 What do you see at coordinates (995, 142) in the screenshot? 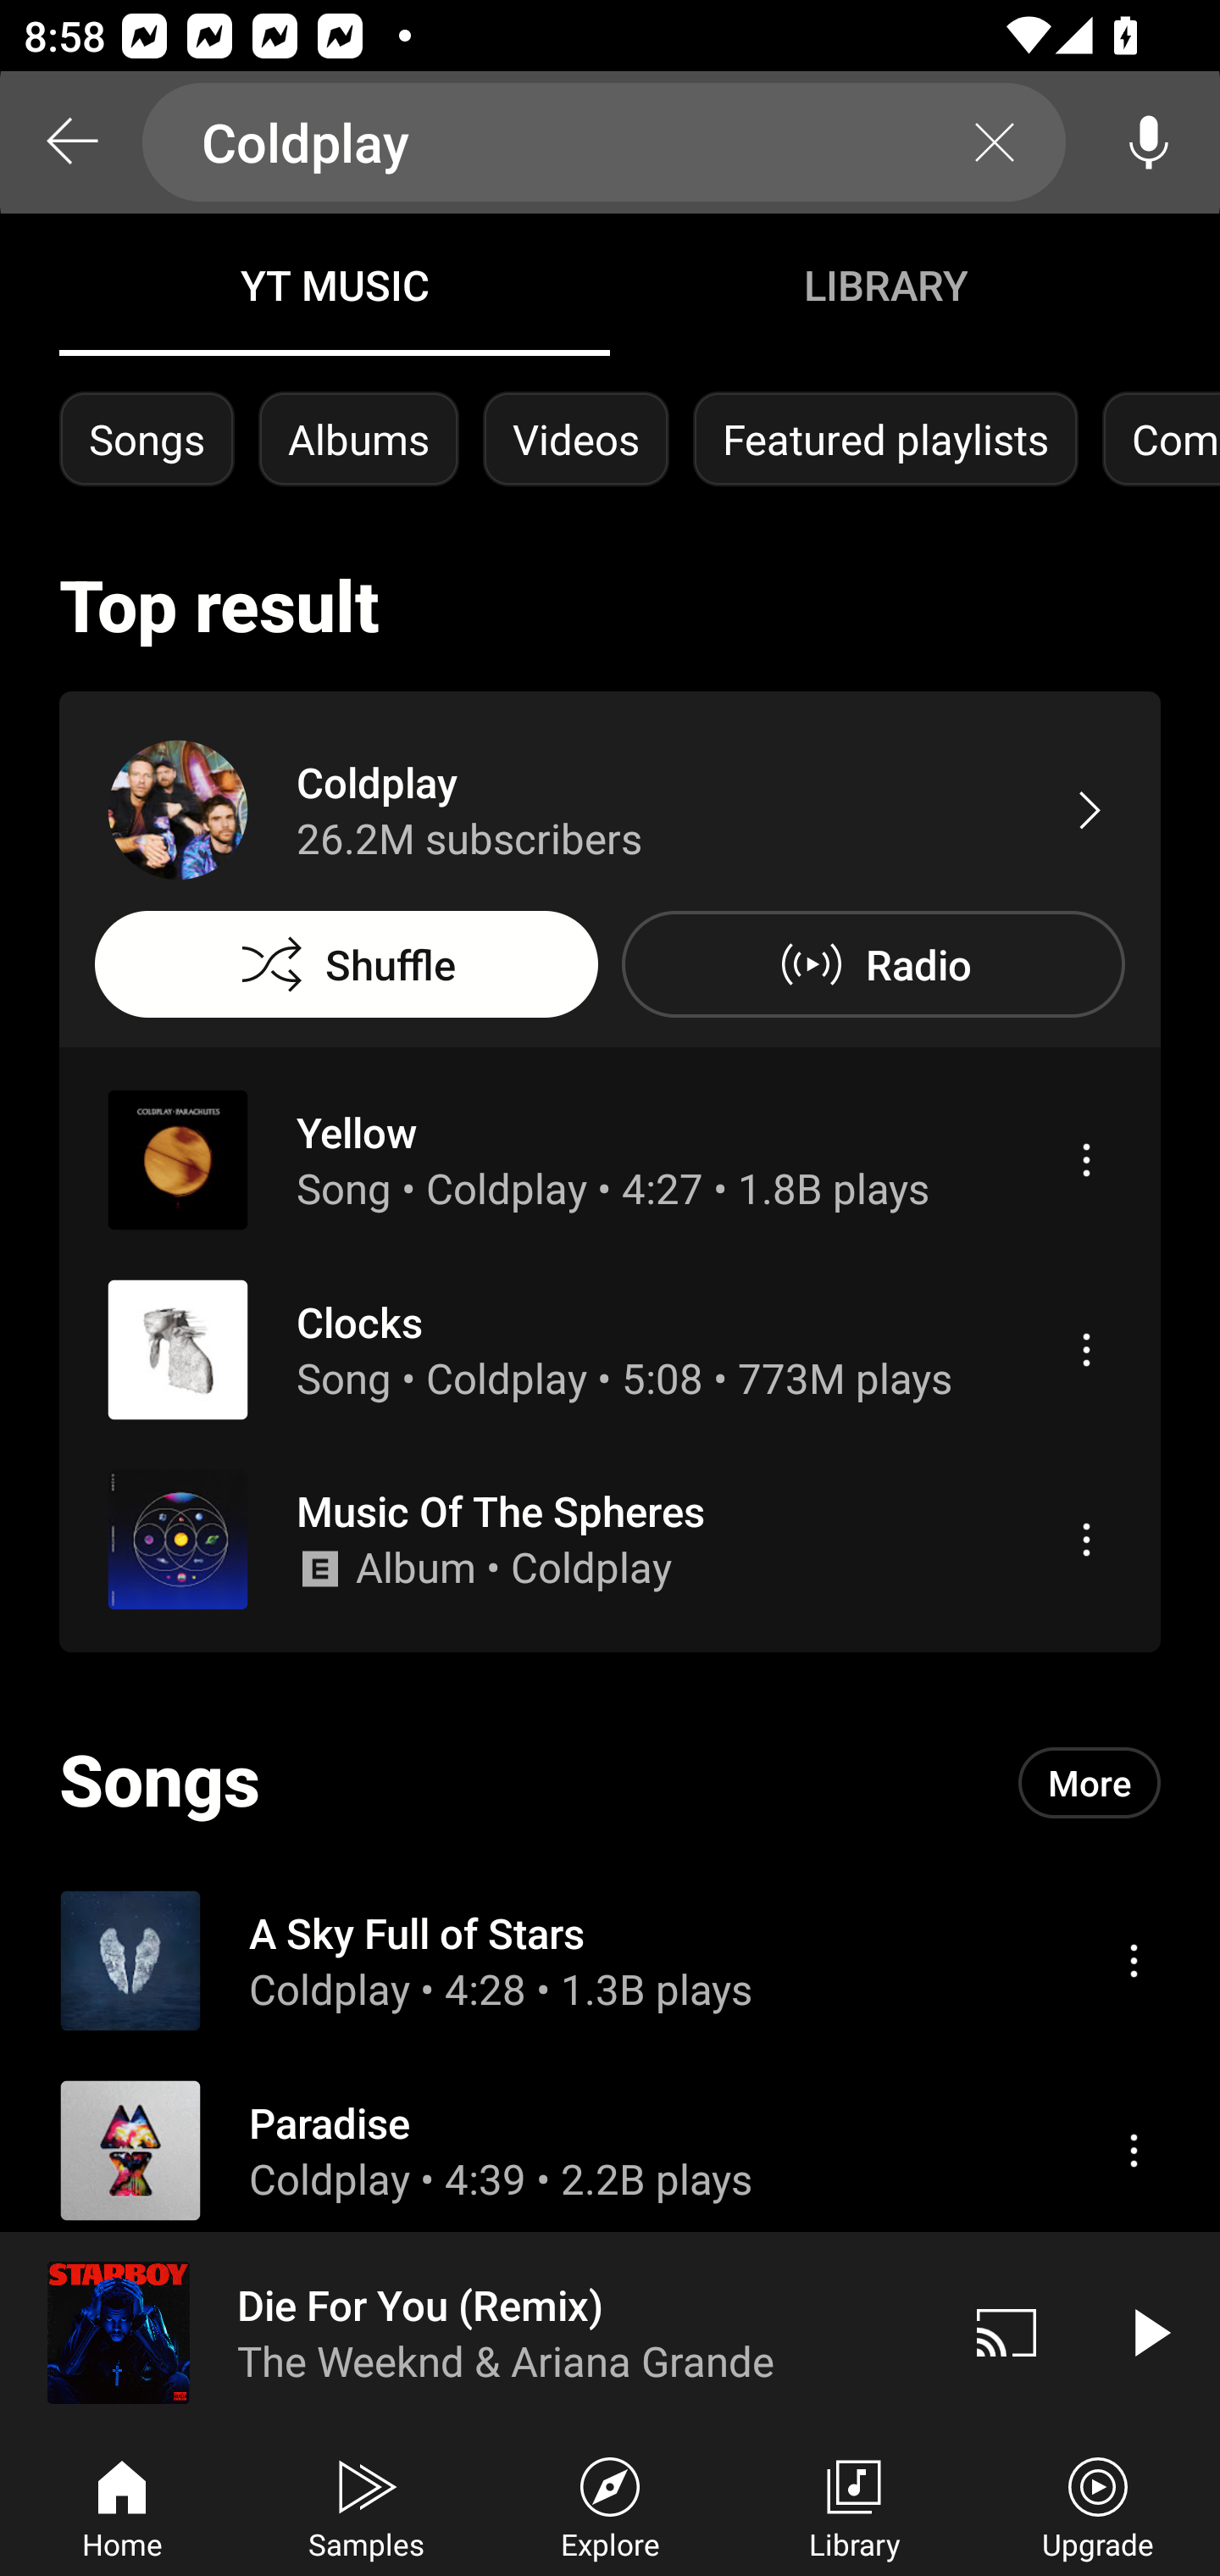
I see `Clear search` at bounding box center [995, 142].